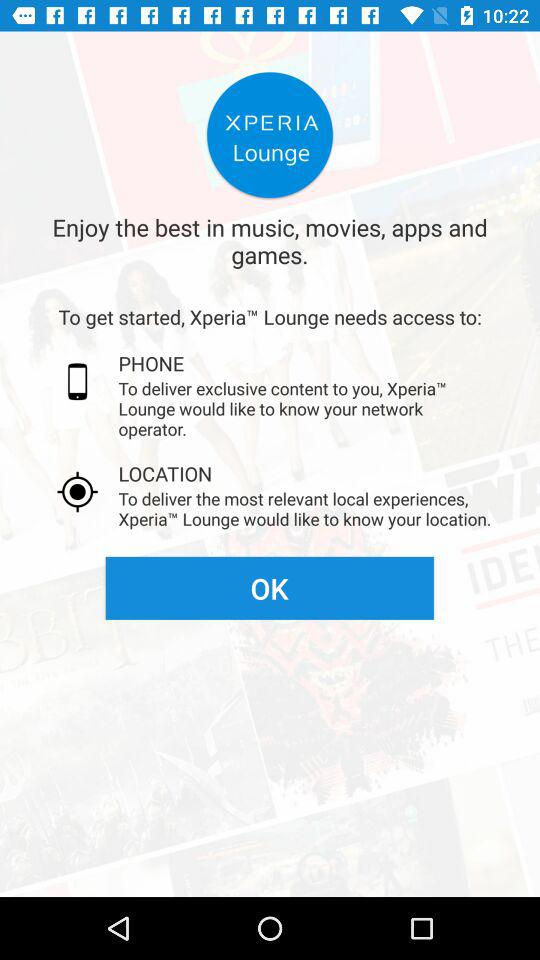 The height and width of the screenshot is (960, 540). Describe the element at coordinates (269, 588) in the screenshot. I see `turn on the ok icon` at that location.